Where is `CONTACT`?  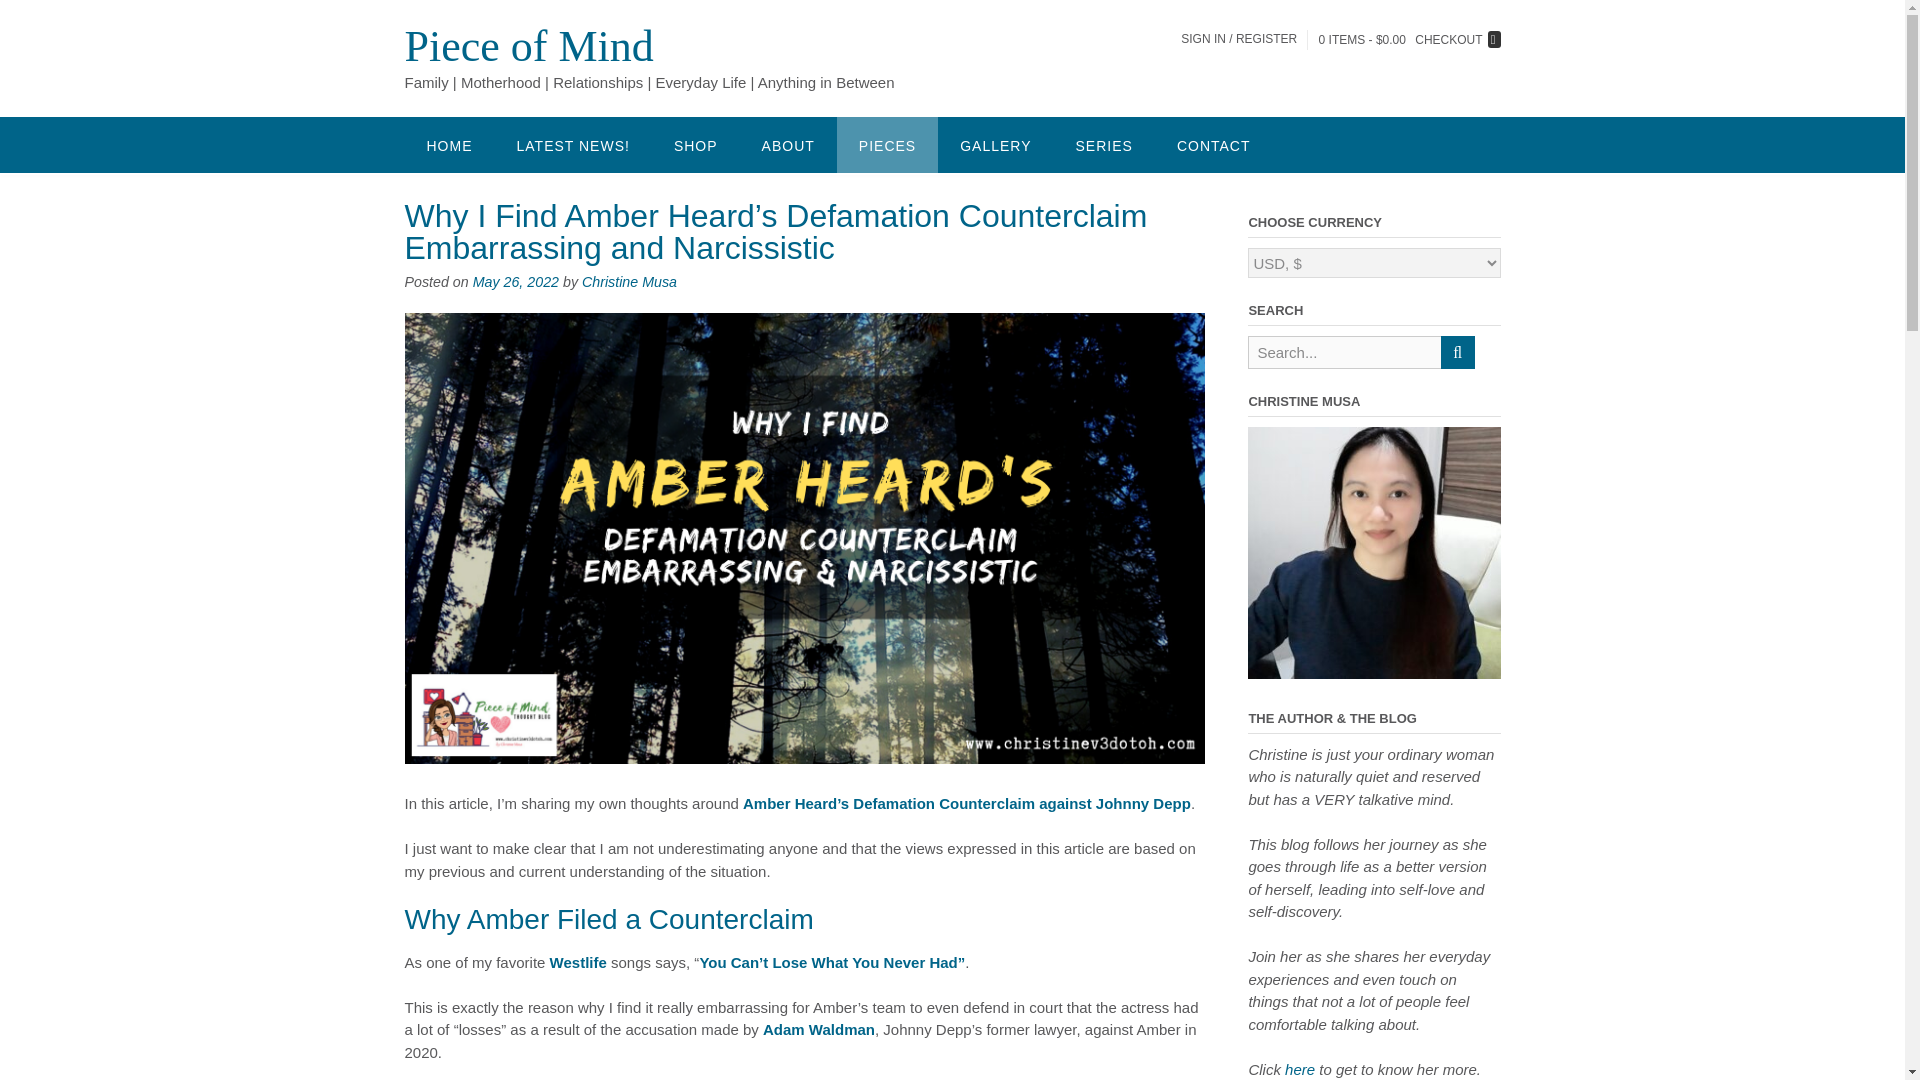 CONTACT is located at coordinates (1214, 144).